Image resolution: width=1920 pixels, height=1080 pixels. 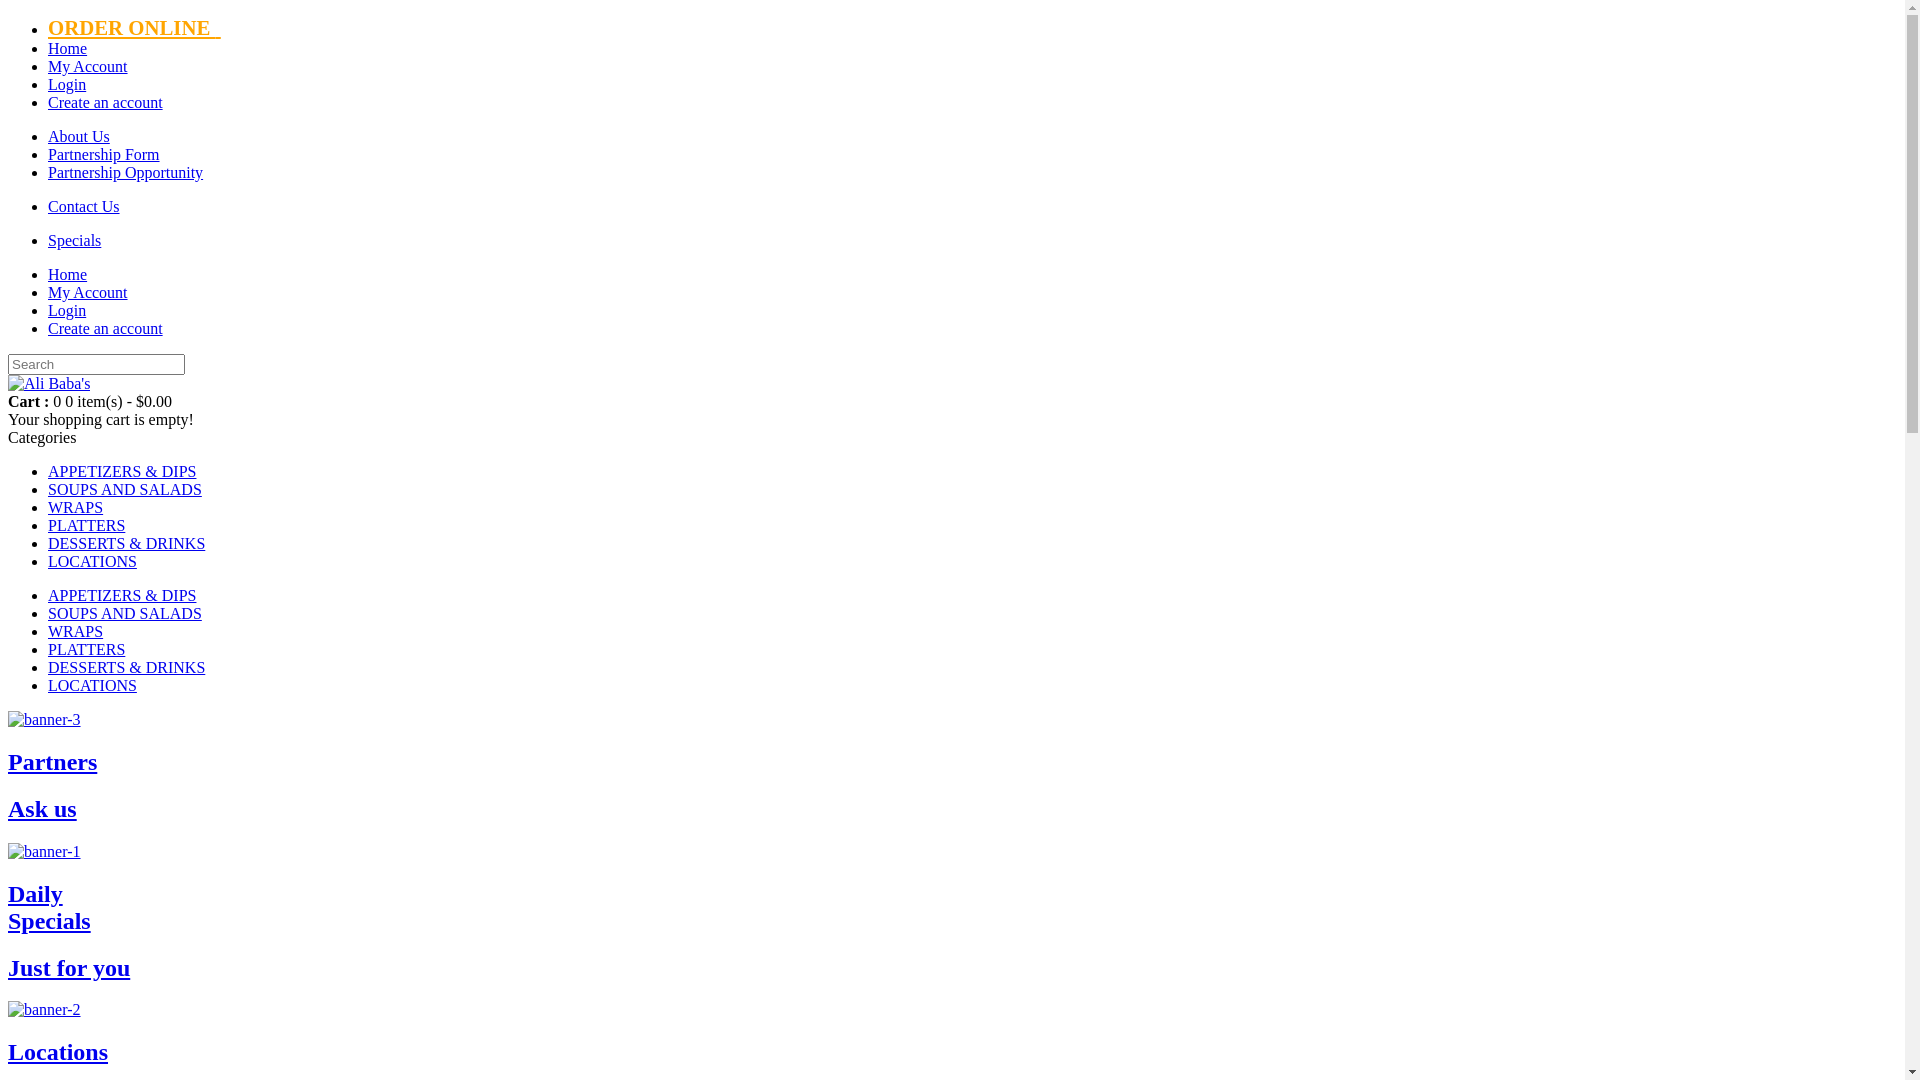 I want to click on PLATTERS, so click(x=86, y=650).